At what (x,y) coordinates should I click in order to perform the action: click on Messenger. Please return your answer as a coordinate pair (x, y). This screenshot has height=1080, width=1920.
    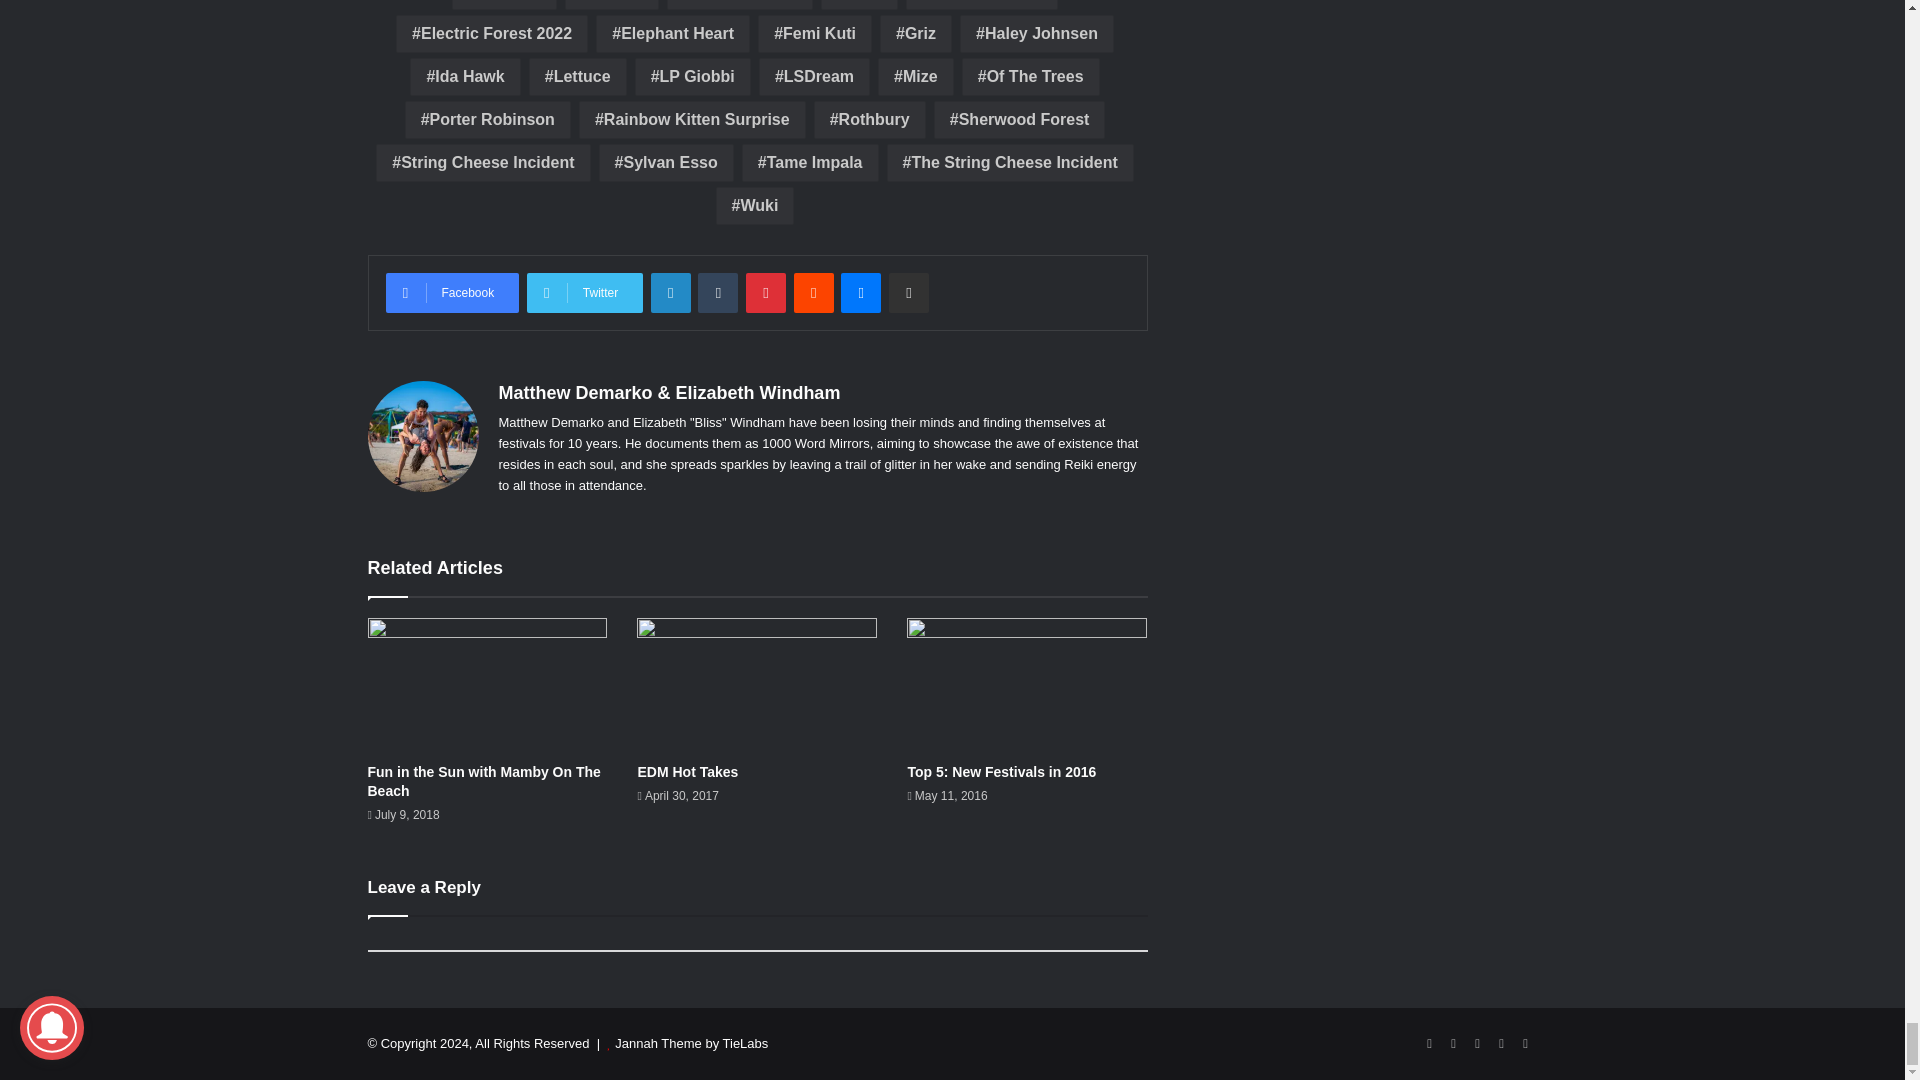
    Looking at the image, I should click on (860, 293).